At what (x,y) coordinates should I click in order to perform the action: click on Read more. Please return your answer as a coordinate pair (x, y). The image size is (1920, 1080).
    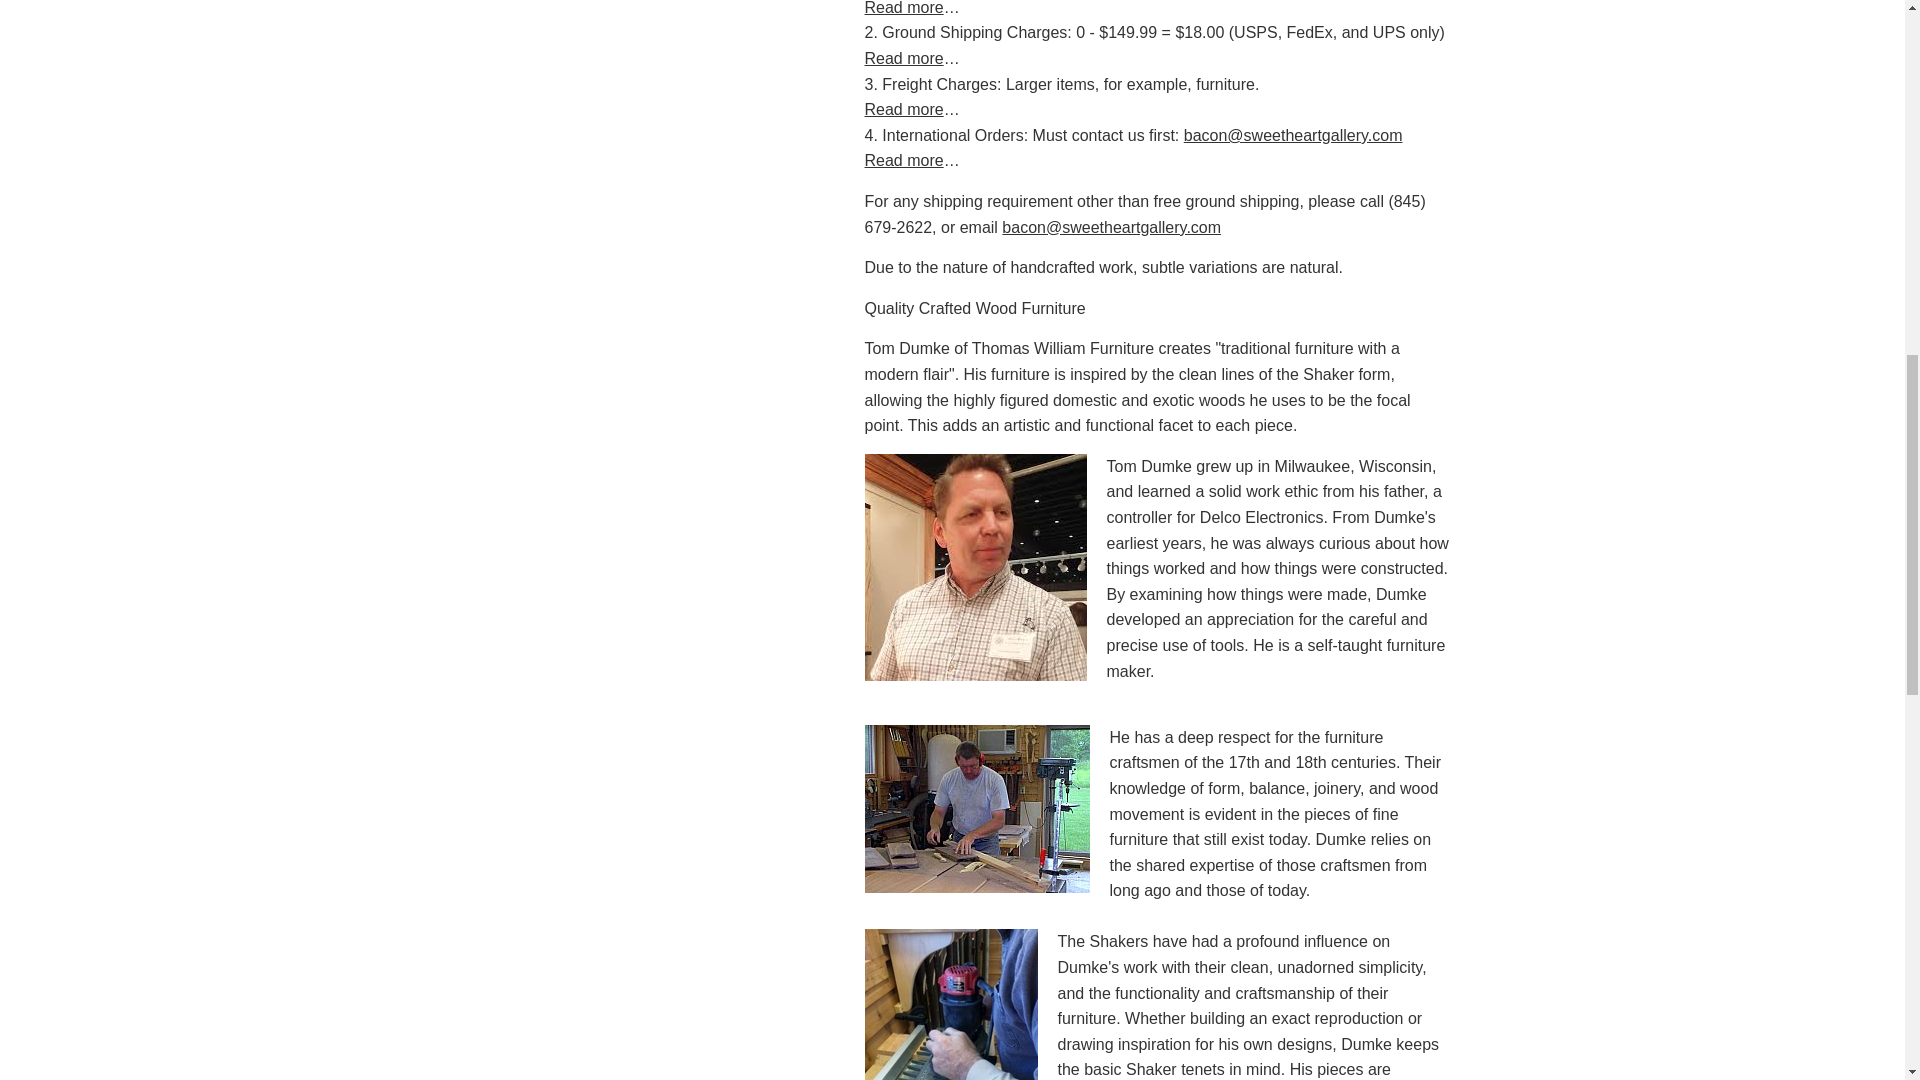
    Looking at the image, I should click on (903, 109).